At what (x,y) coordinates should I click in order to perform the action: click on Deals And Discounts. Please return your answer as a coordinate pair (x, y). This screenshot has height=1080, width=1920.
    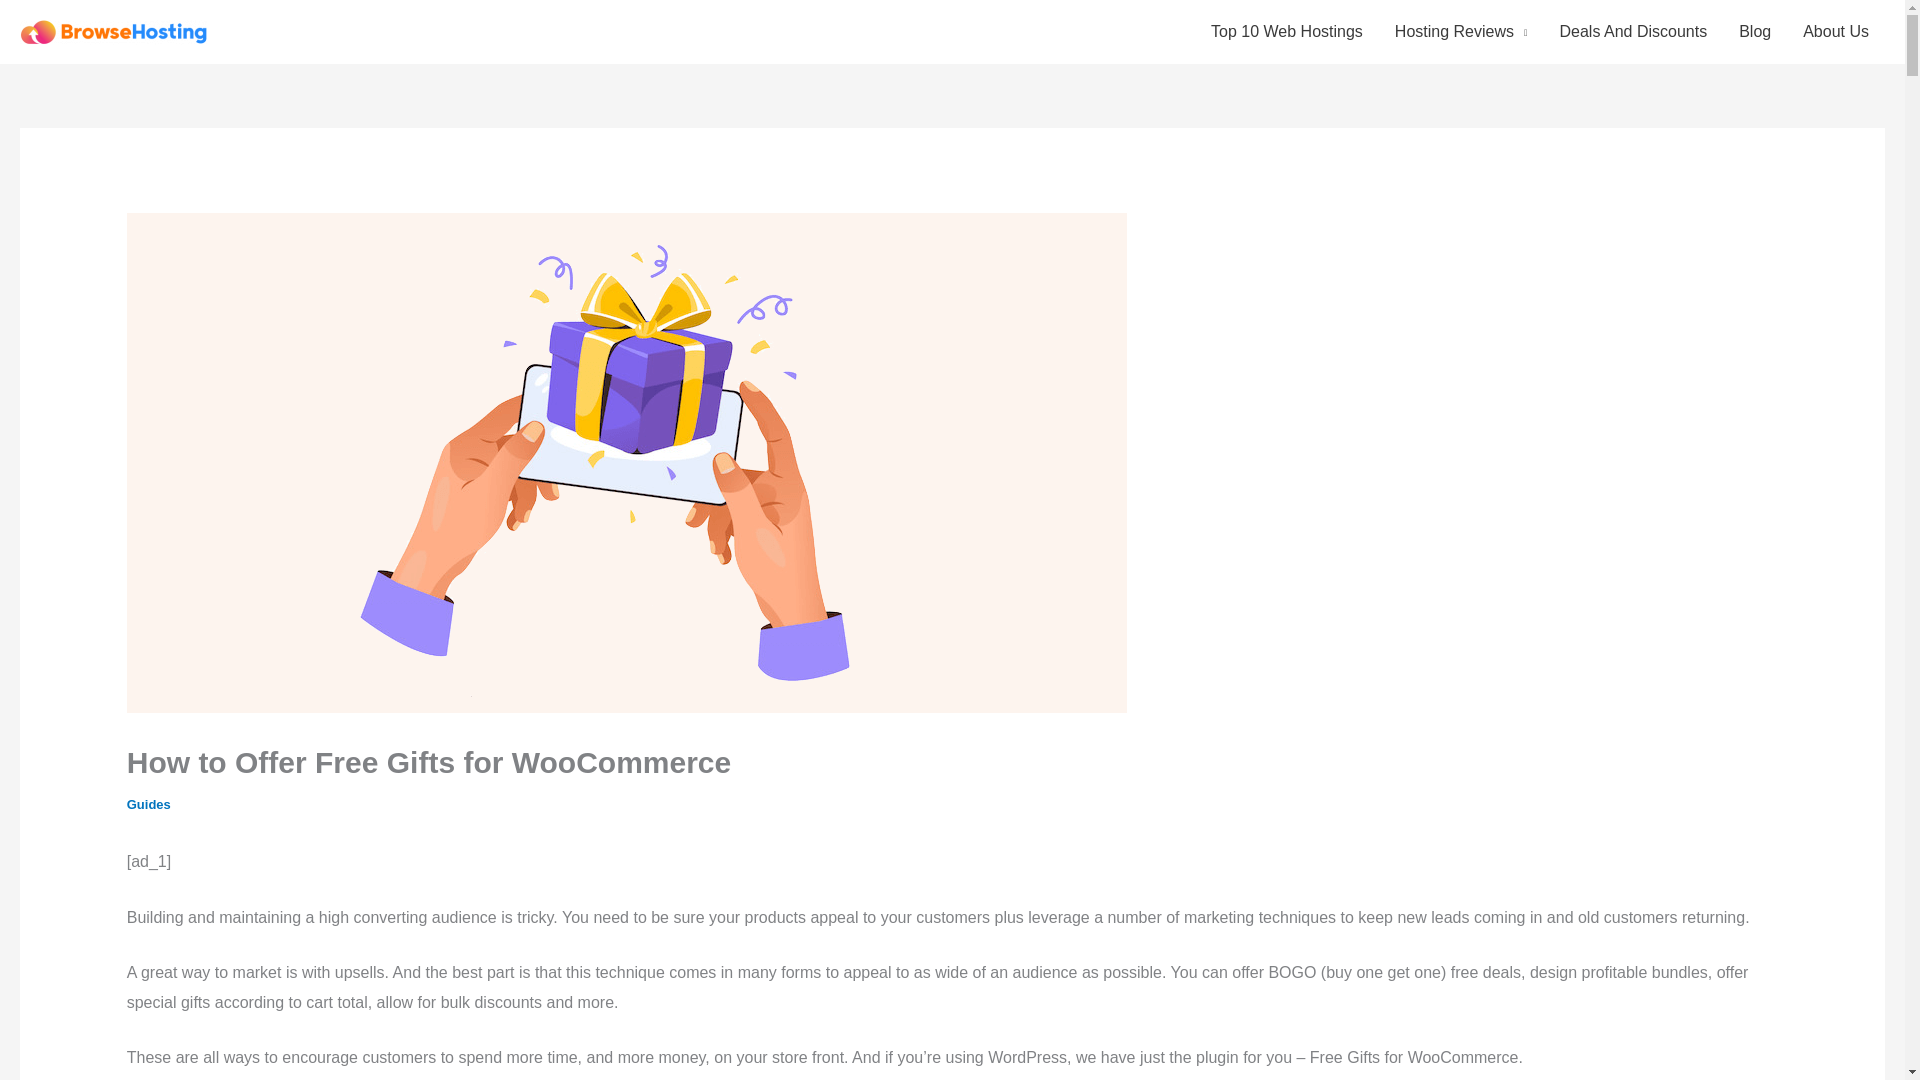
    Looking at the image, I should click on (1634, 32).